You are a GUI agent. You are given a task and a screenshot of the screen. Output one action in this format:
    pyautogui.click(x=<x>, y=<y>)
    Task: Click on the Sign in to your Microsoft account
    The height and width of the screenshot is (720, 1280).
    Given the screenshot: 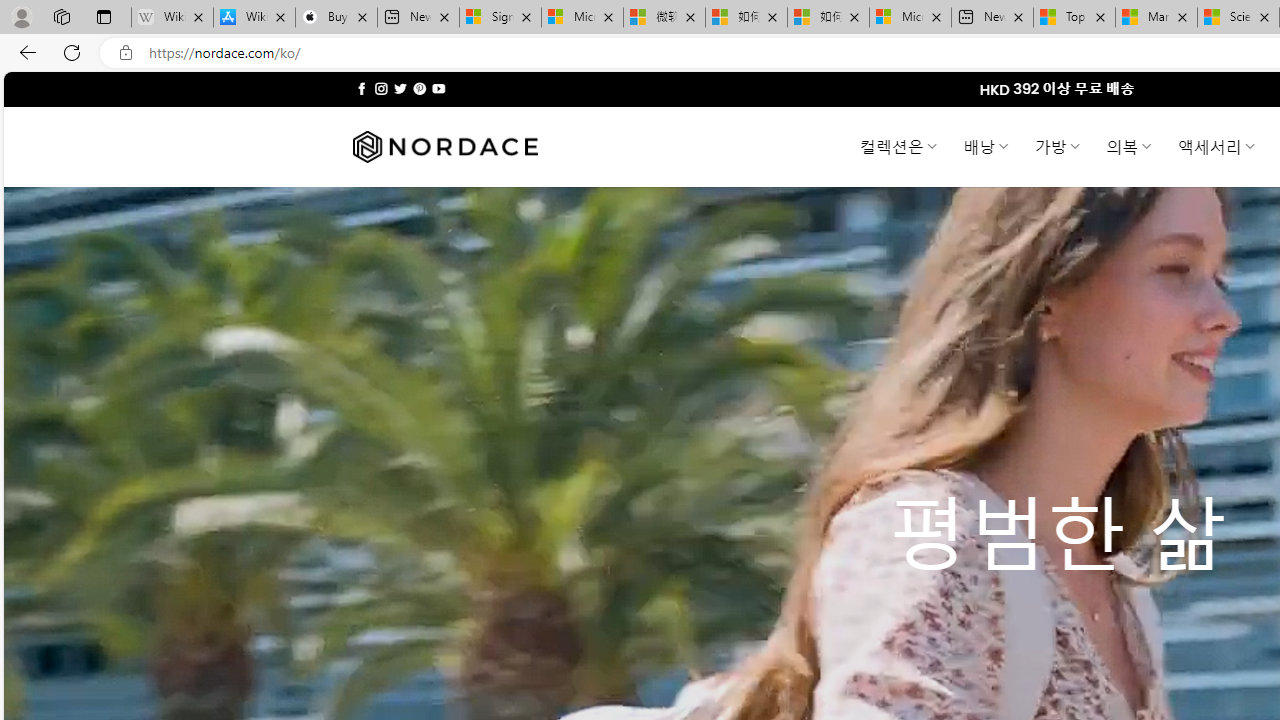 What is the action you would take?
    pyautogui.click(x=500, y=18)
    